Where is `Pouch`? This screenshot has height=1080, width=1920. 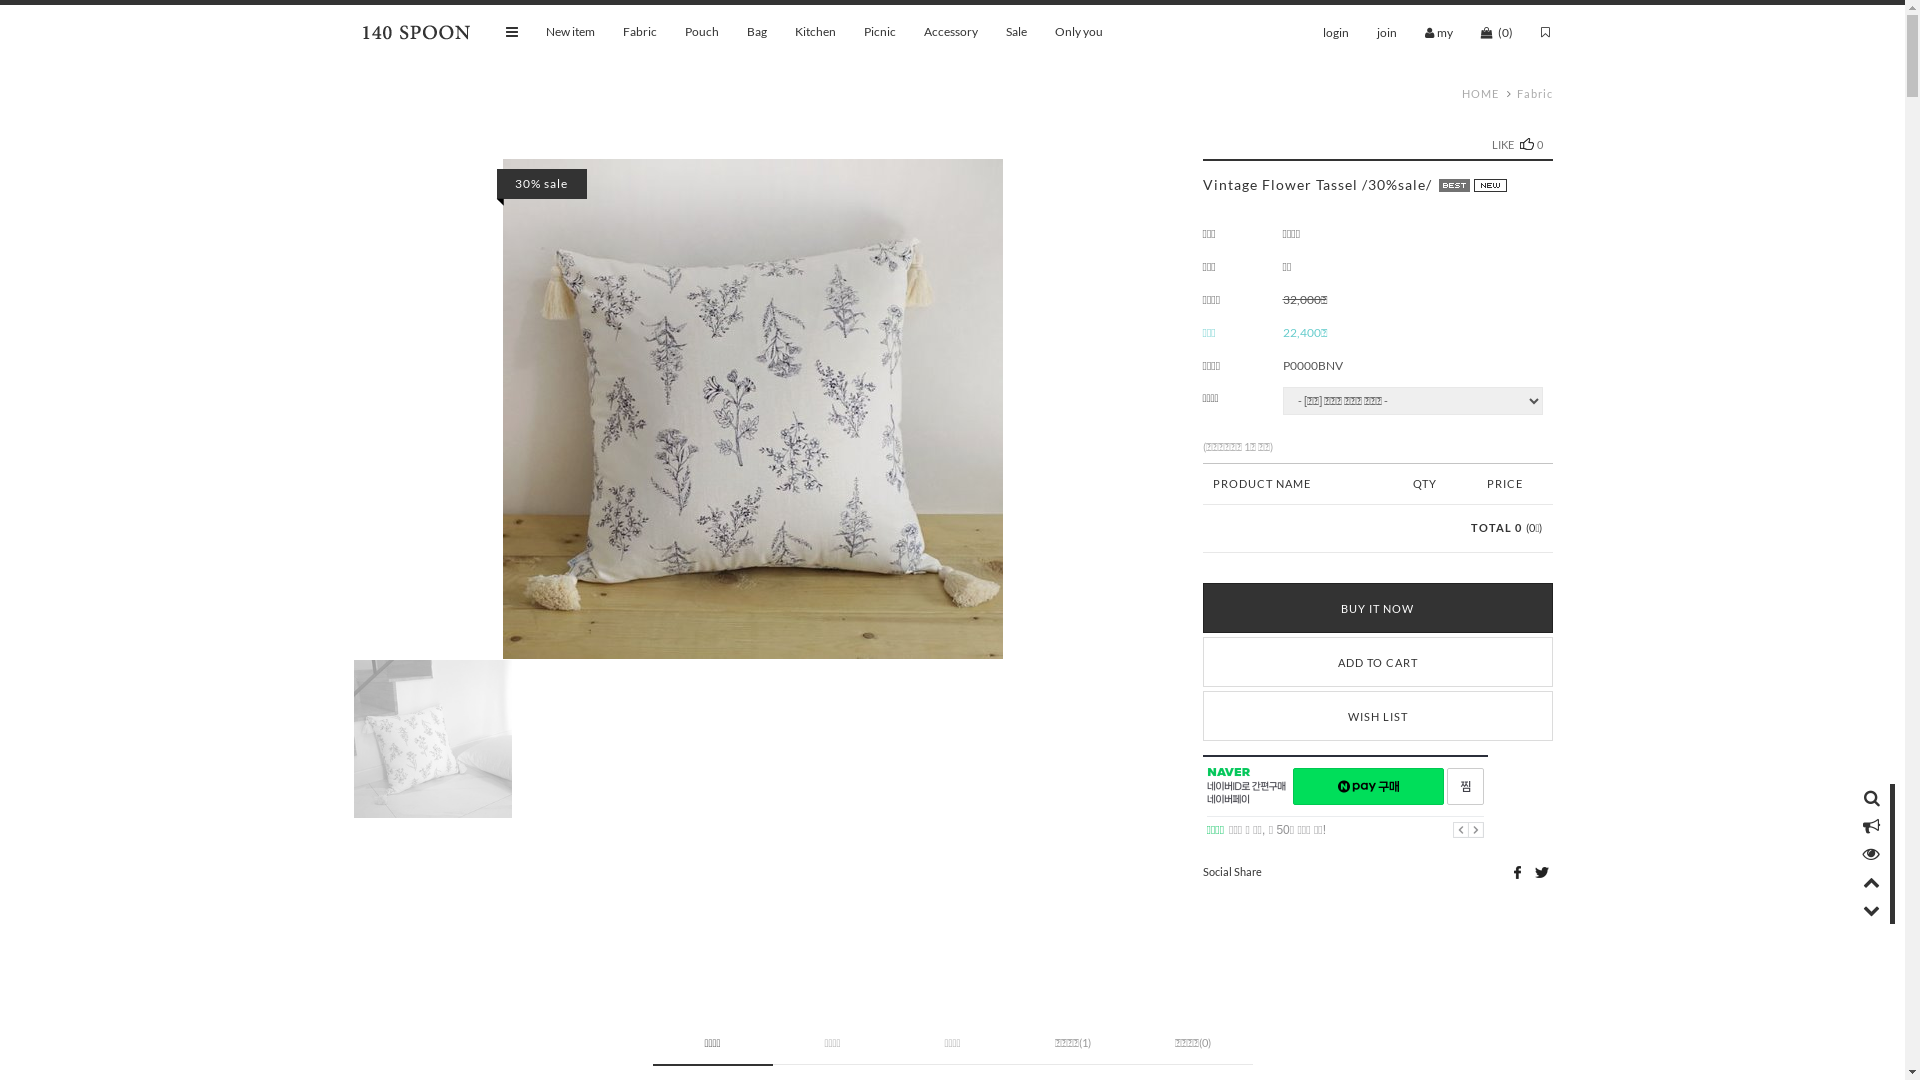 Pouch is located at coordinates (701, 32).